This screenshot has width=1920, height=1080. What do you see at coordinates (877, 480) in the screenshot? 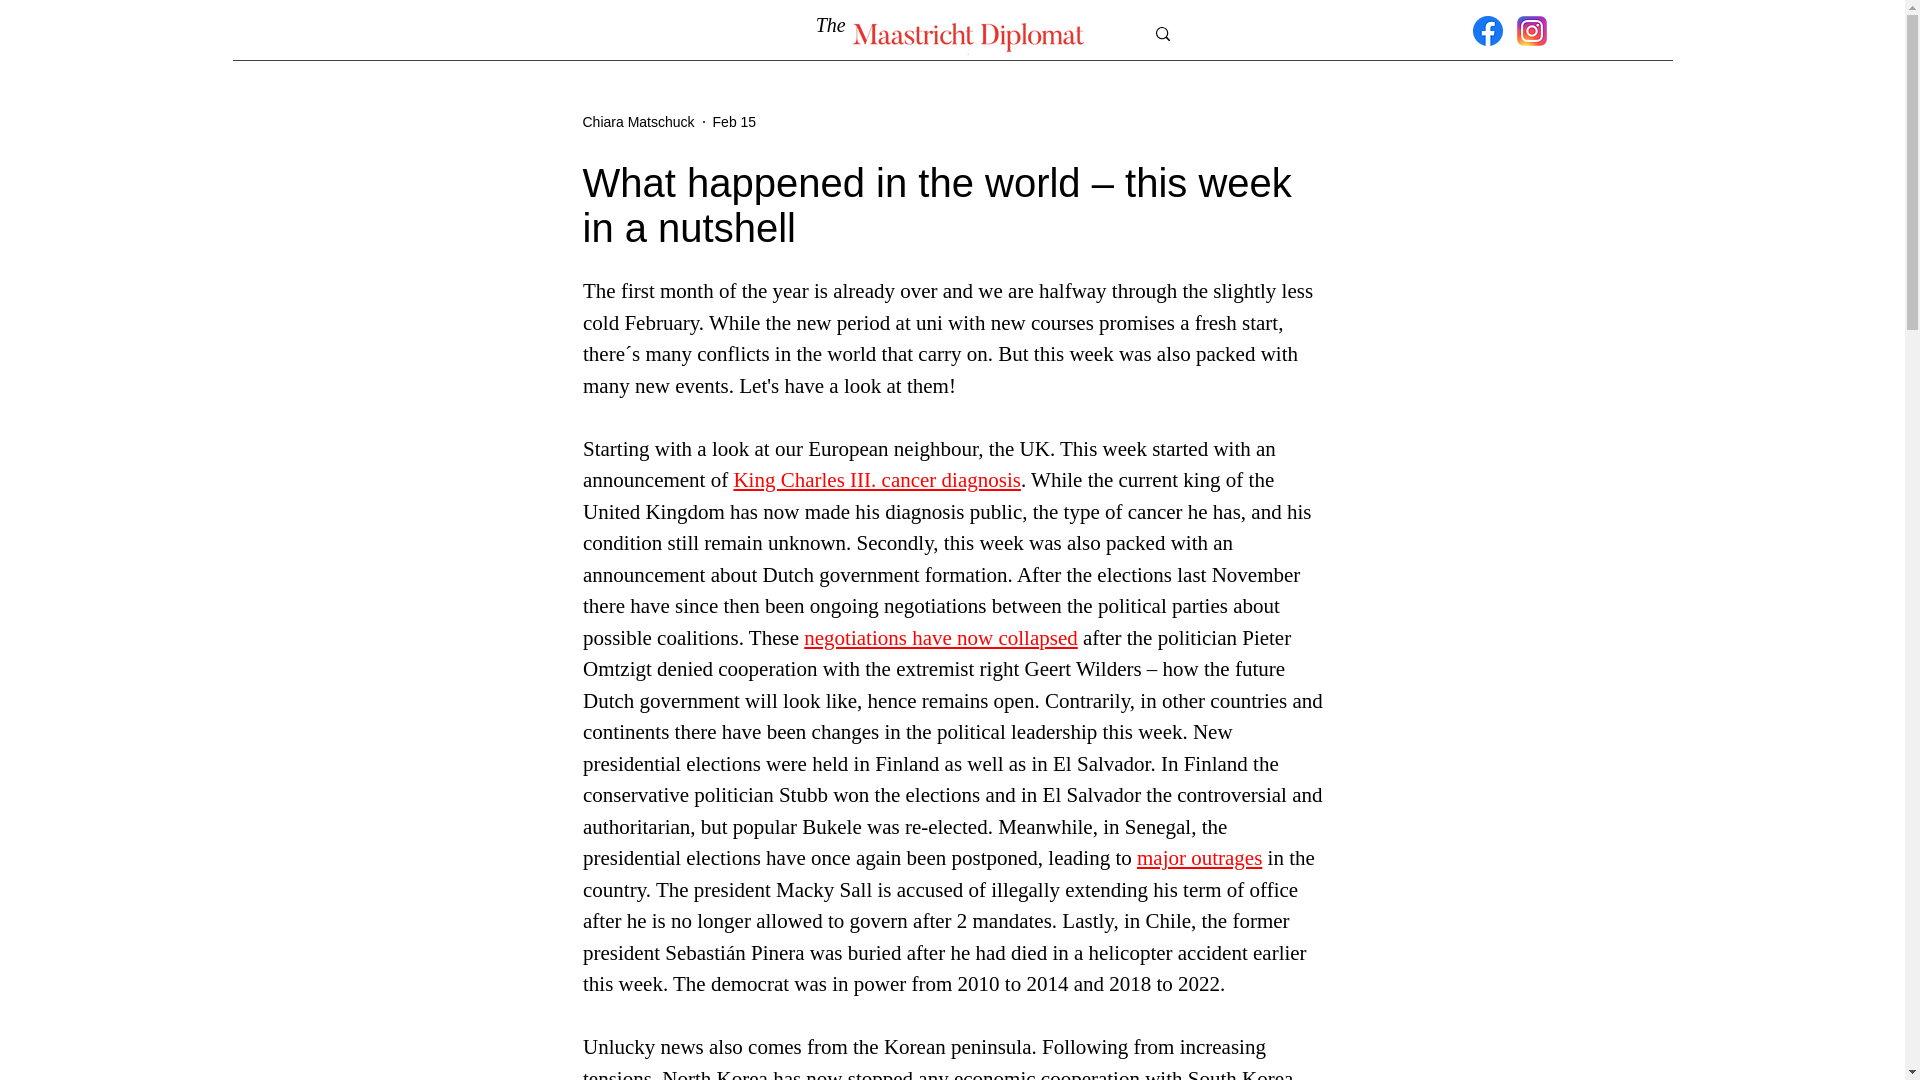
I see `King Charles III. cancer diagnosis` at bounding box center [877, 480].